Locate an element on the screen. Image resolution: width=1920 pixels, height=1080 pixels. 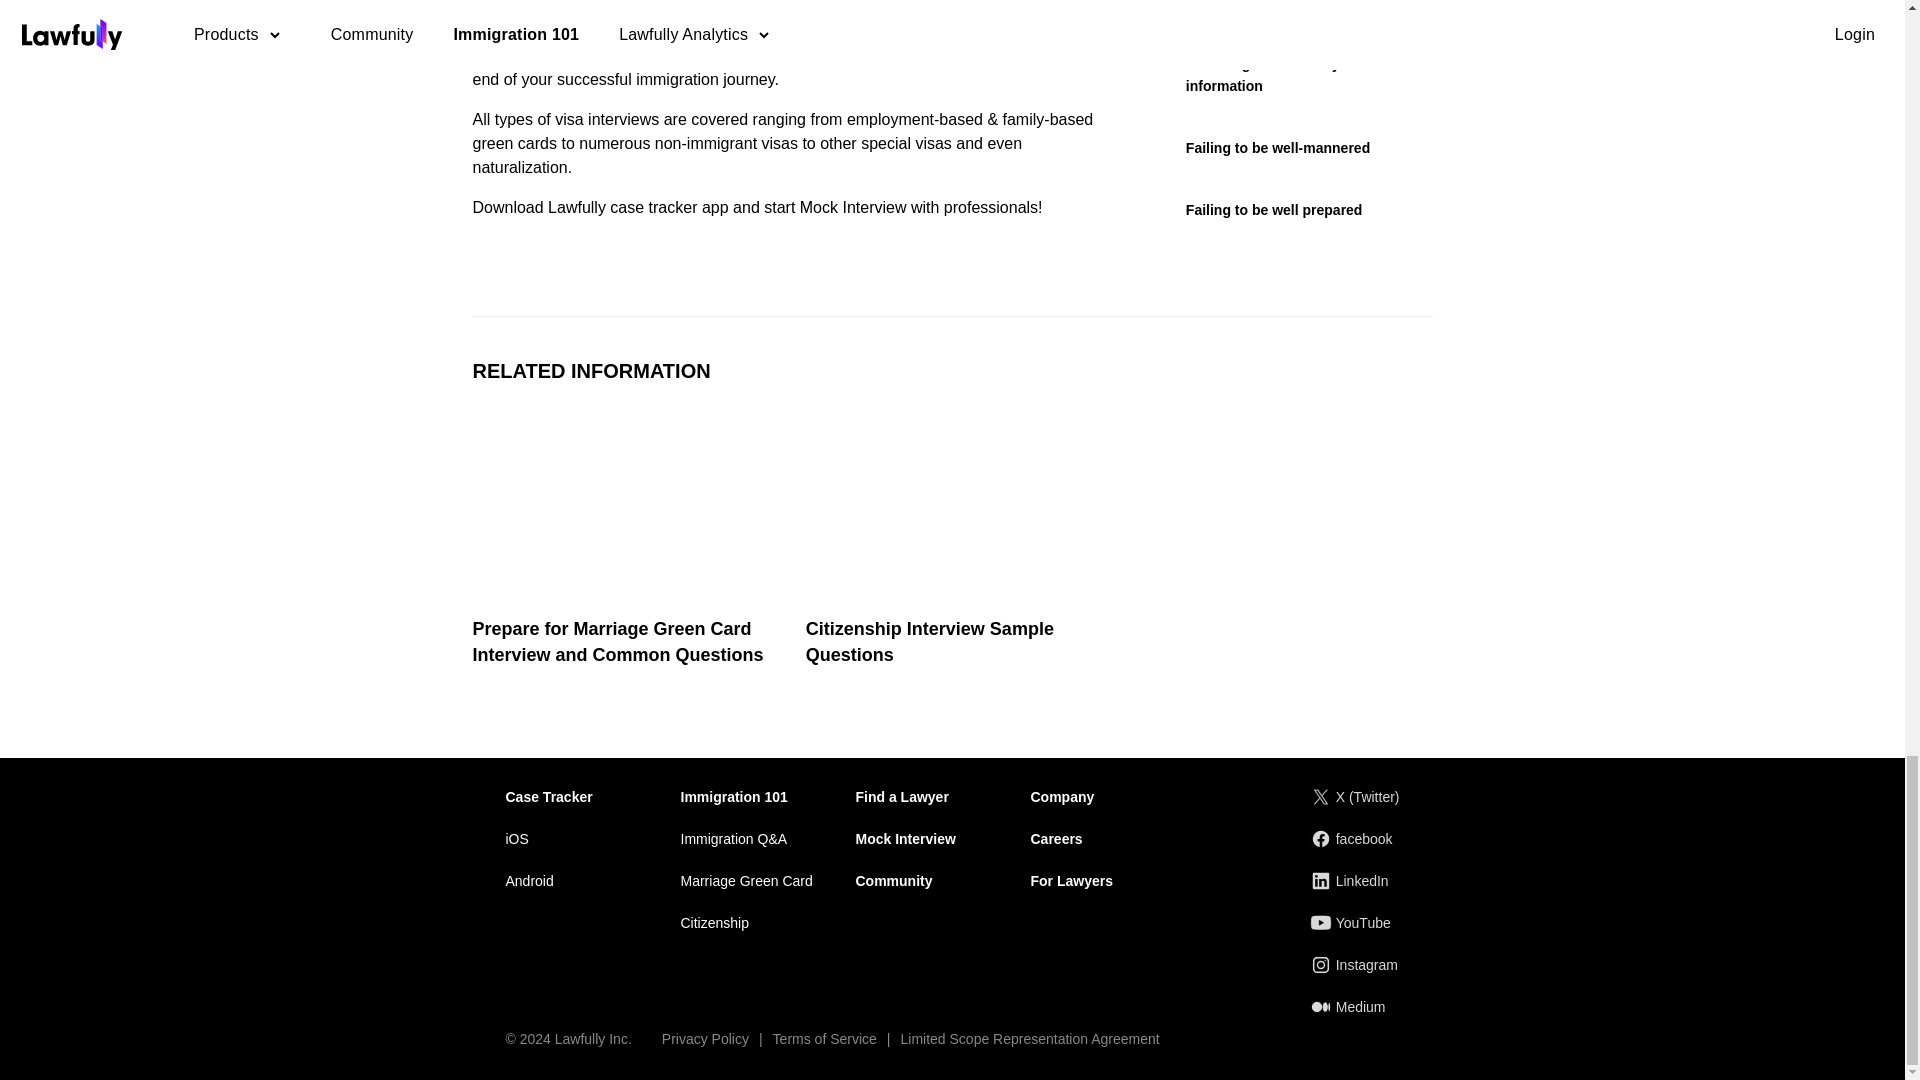
Find a Lawyer is located at coordinates (902, 796).